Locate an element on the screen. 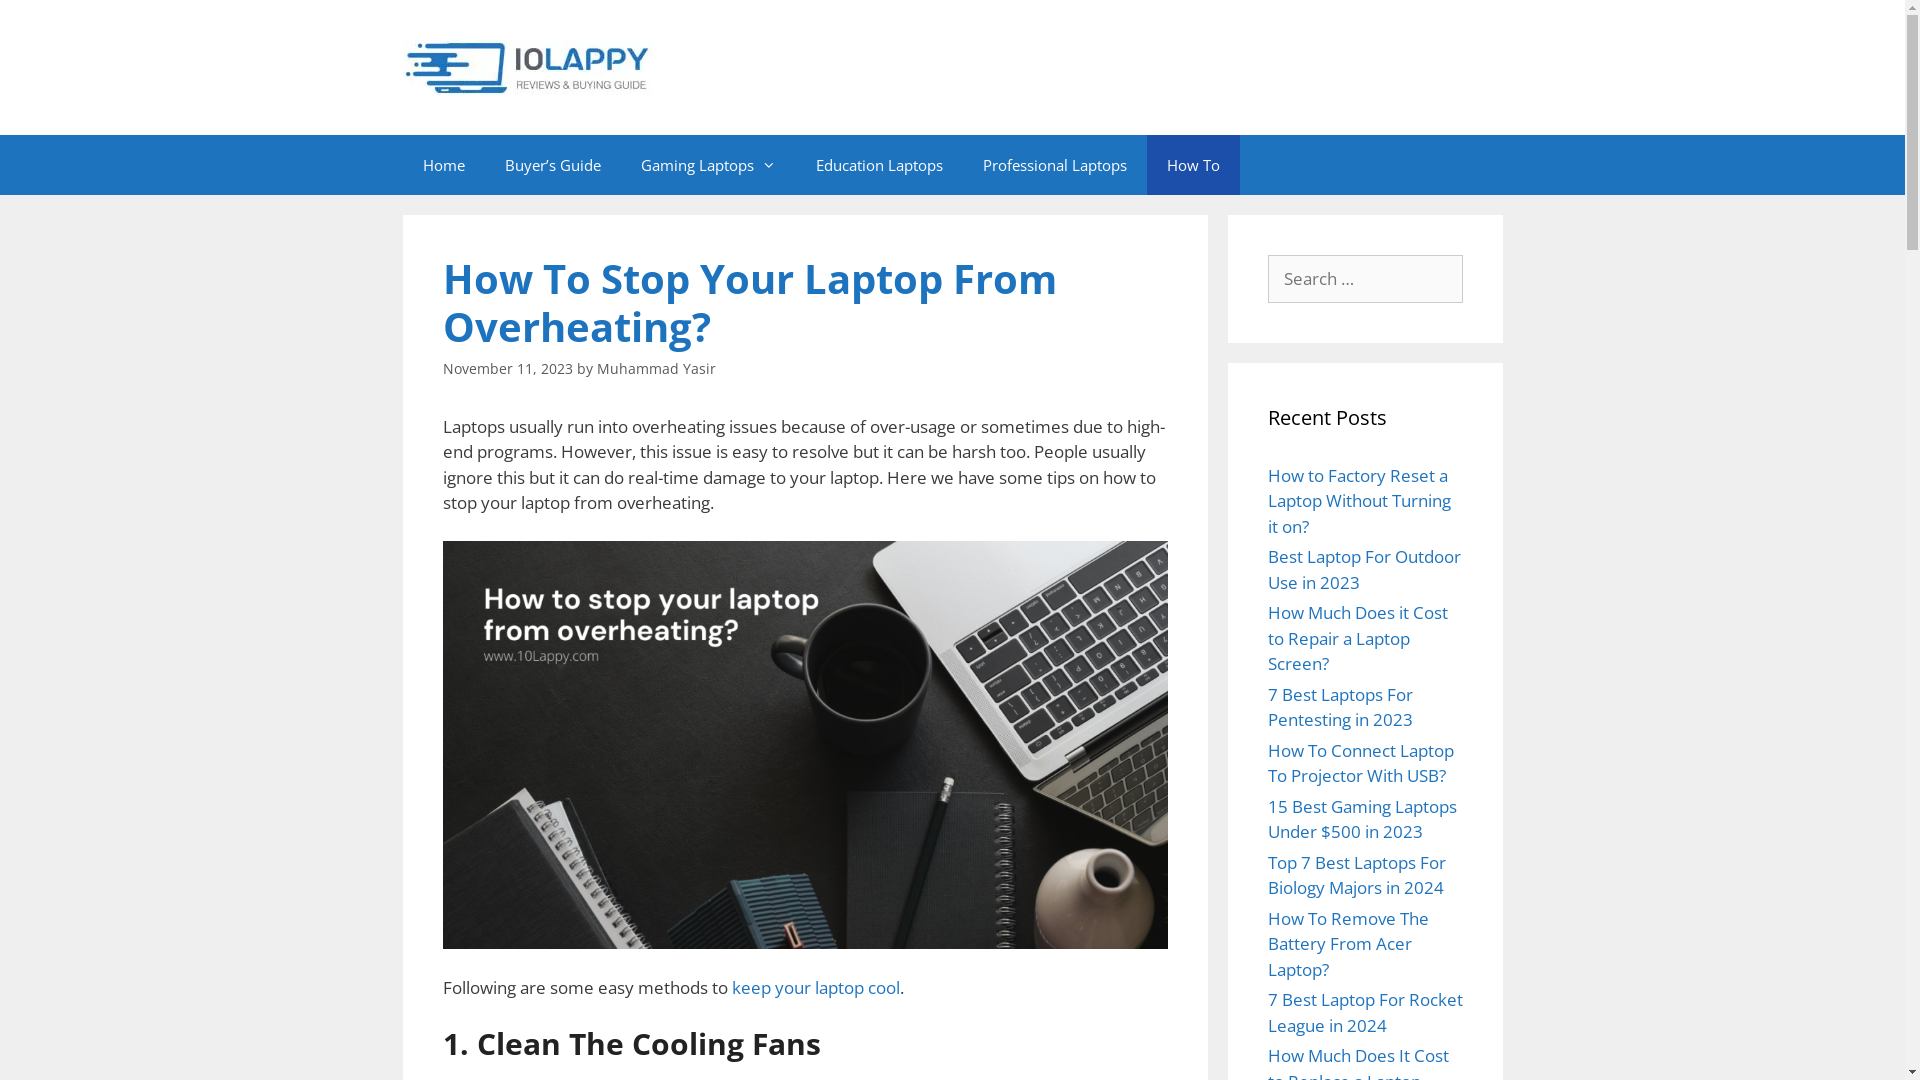  Muhammad Yasir is located at coordinates (656, 368).